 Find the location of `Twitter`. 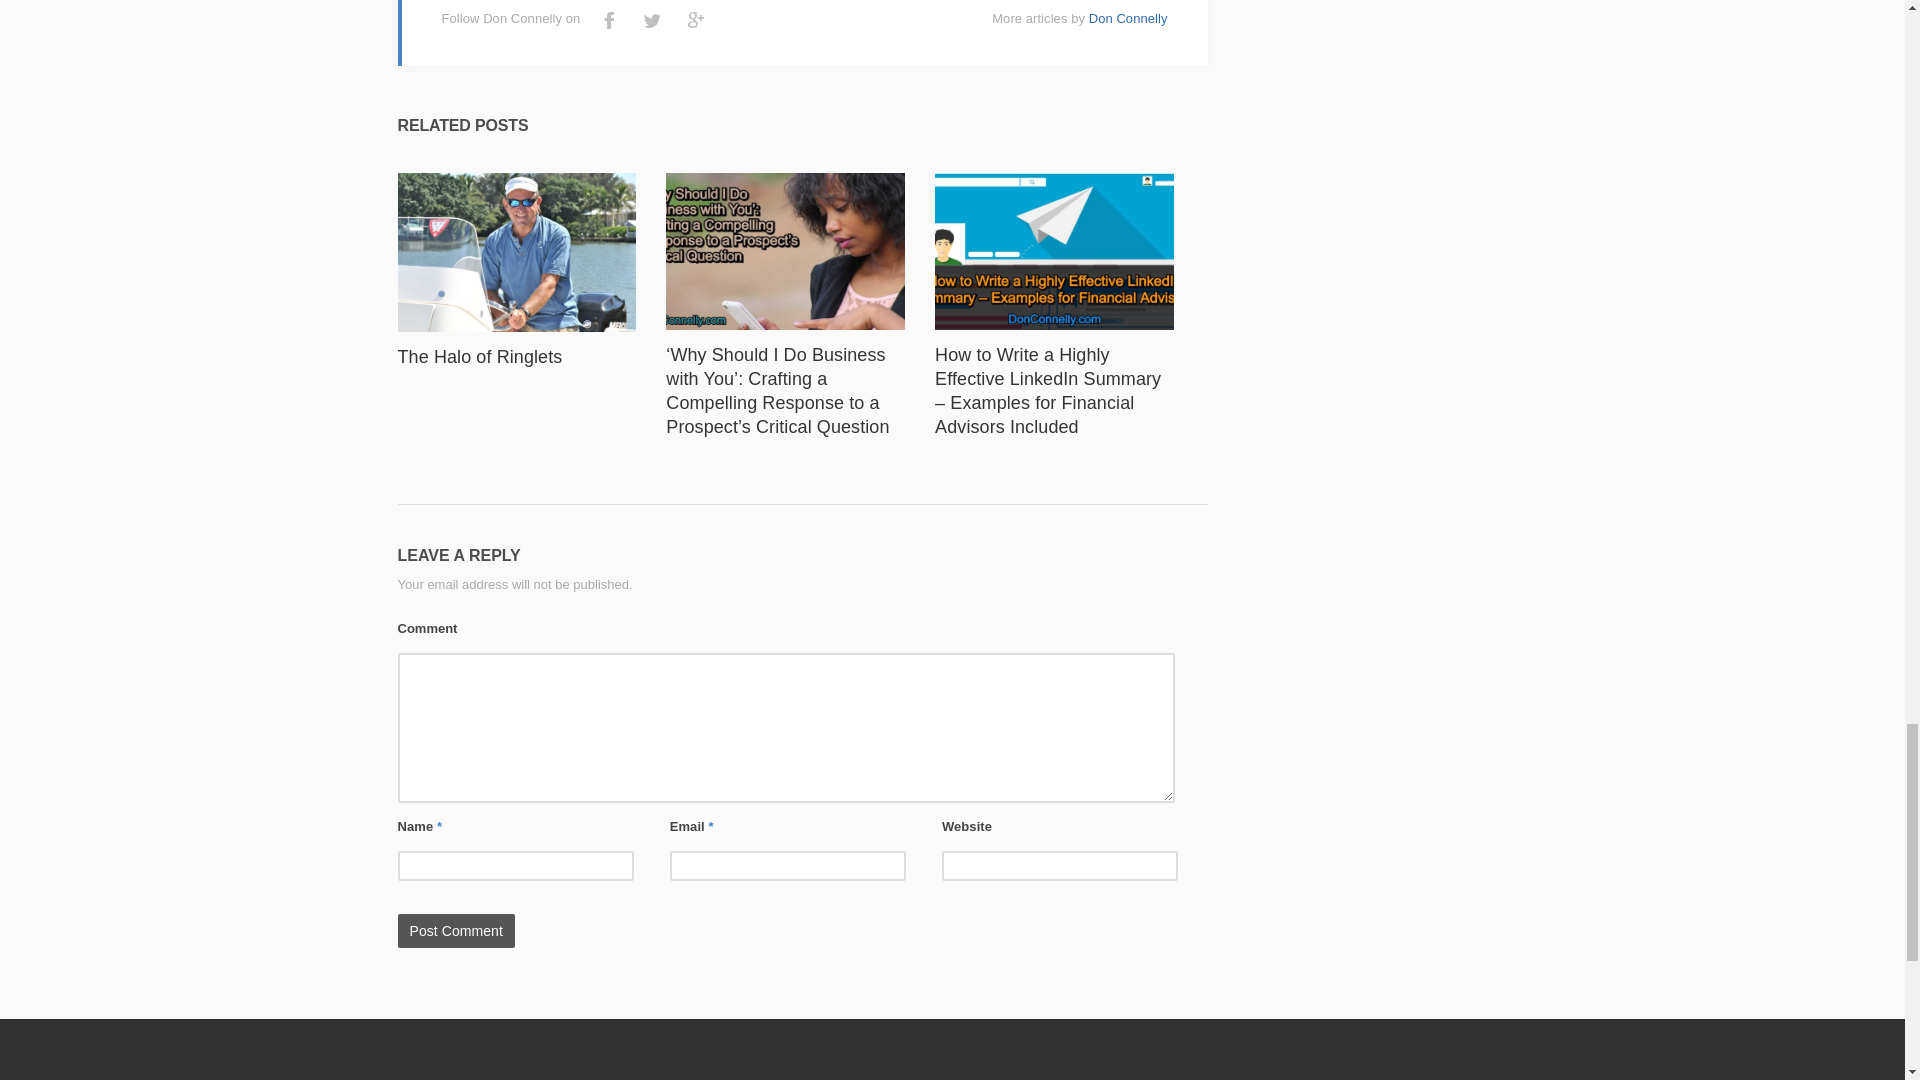

Twitter is located at coordinates (652, 20).